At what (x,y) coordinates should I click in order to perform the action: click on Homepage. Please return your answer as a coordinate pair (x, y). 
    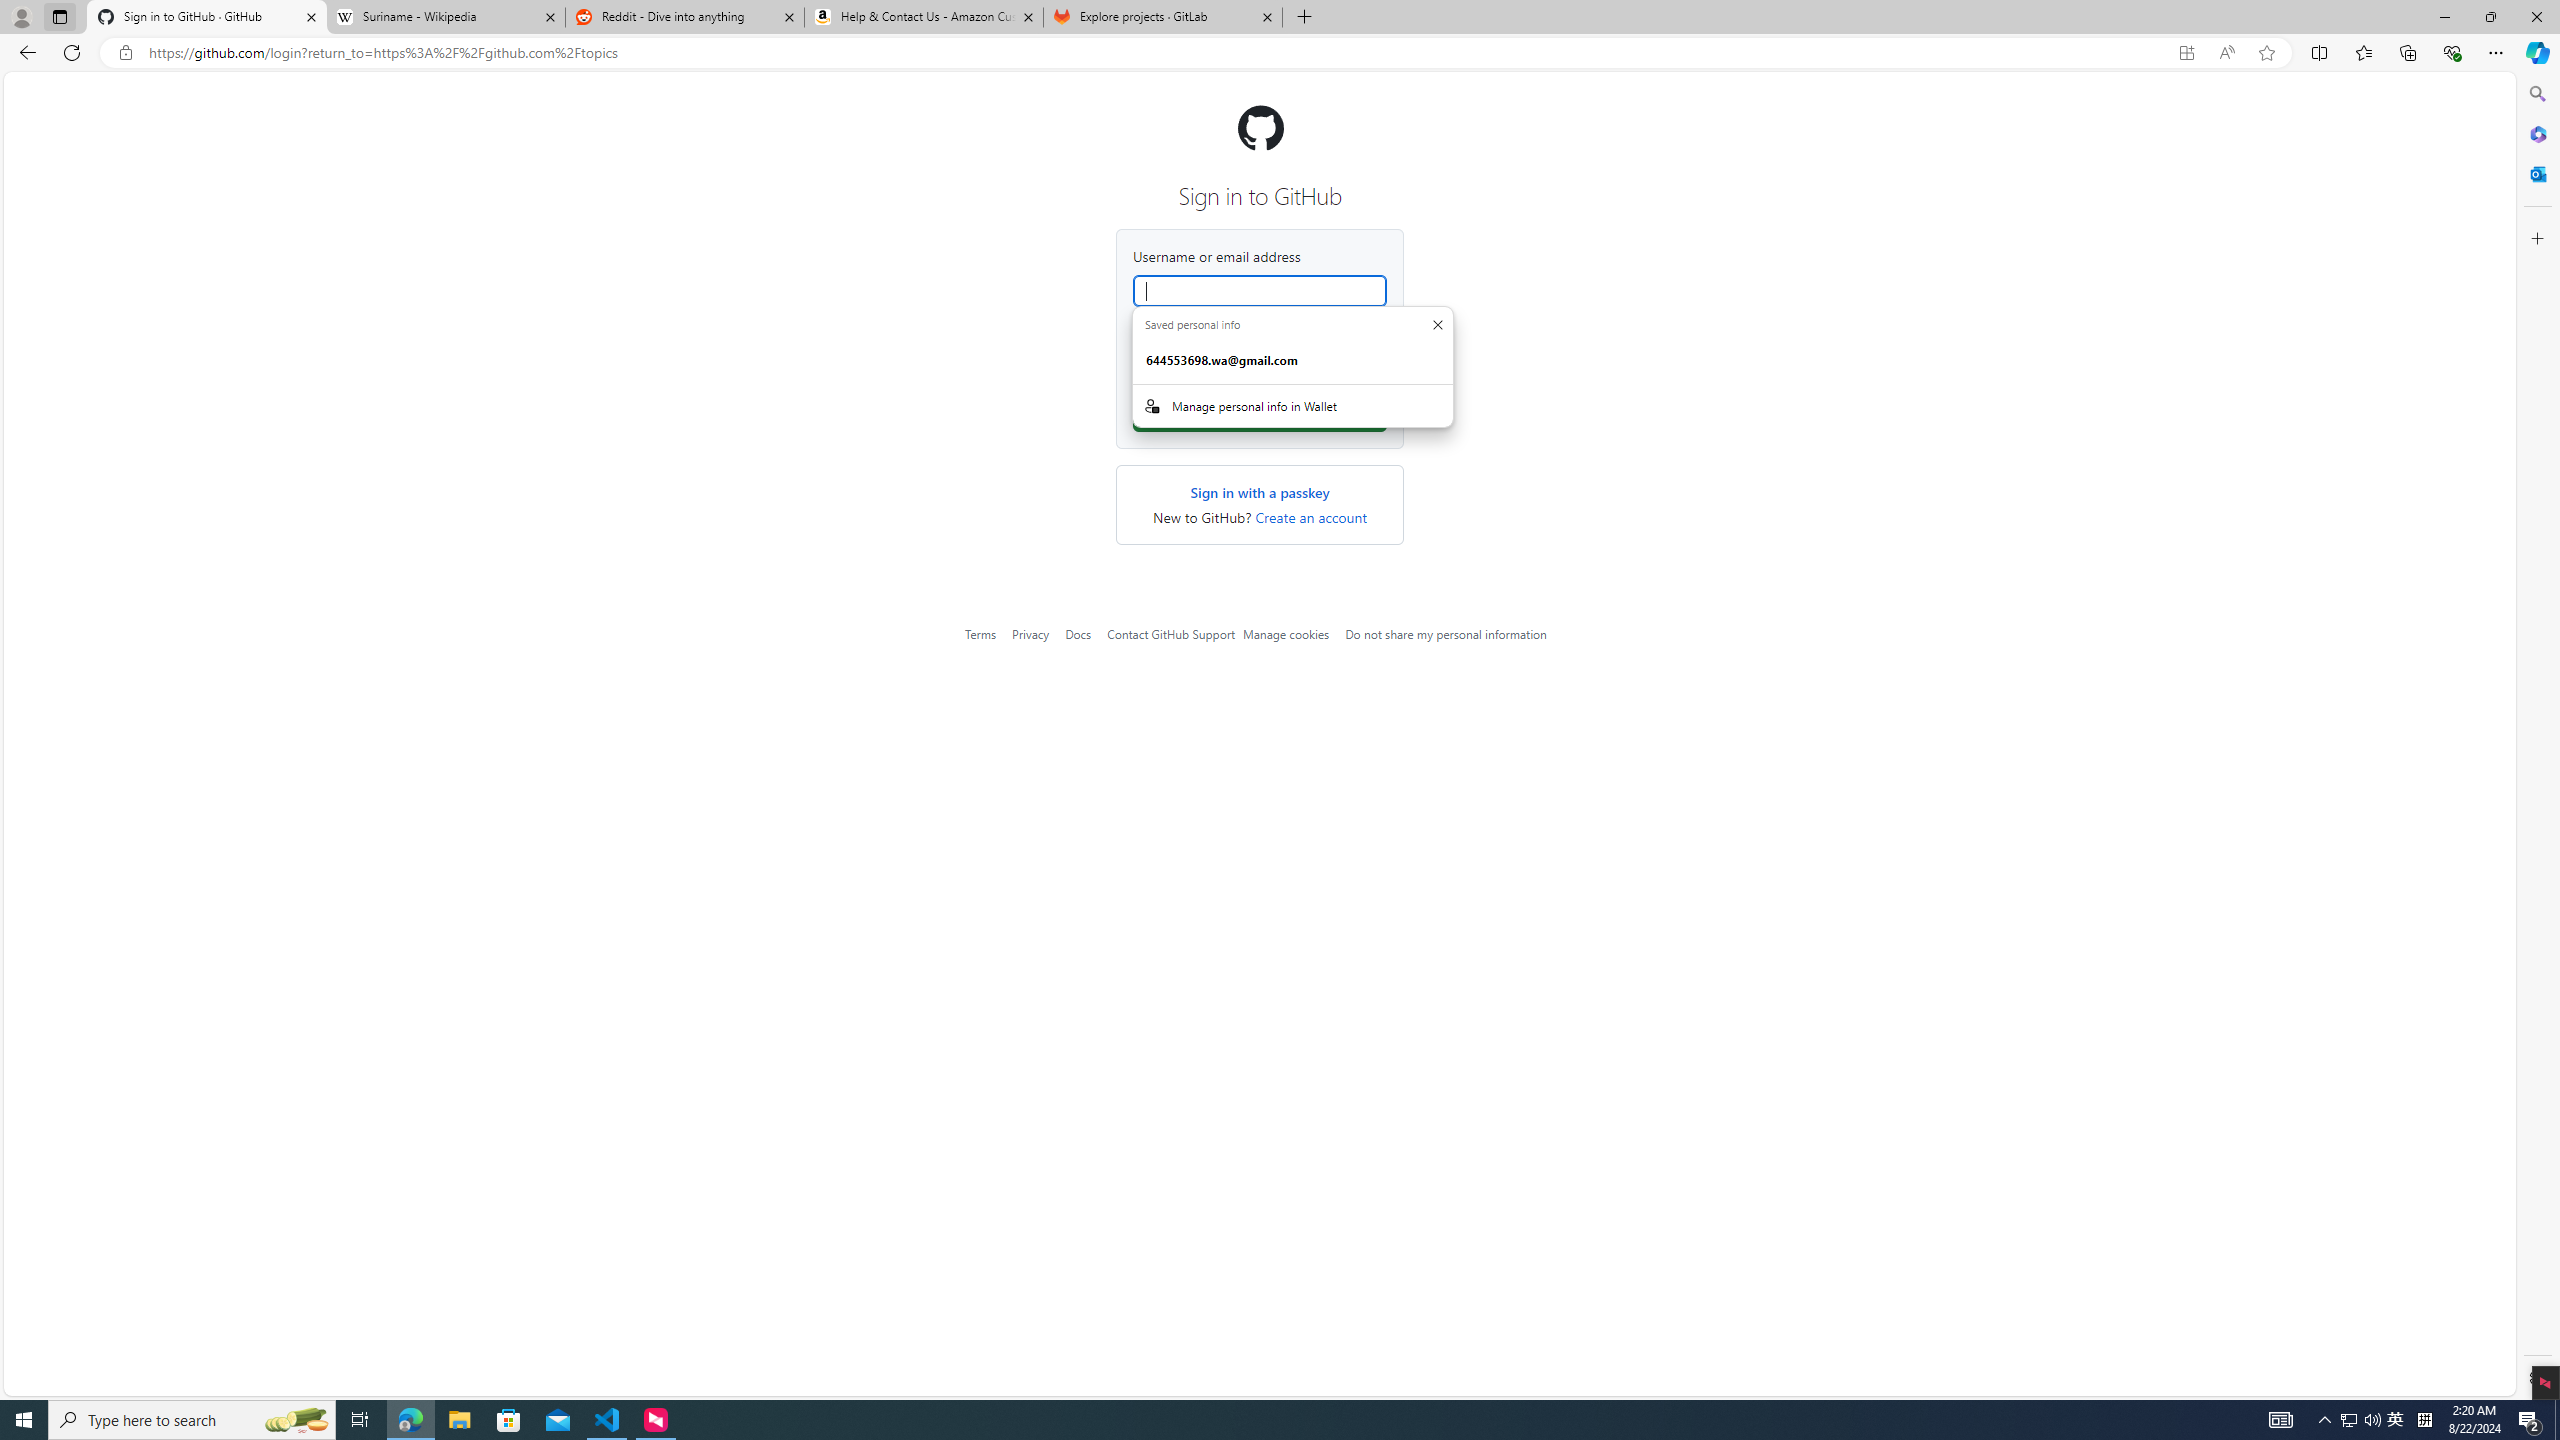
    Looking at the image, I should click on (1260, 128).